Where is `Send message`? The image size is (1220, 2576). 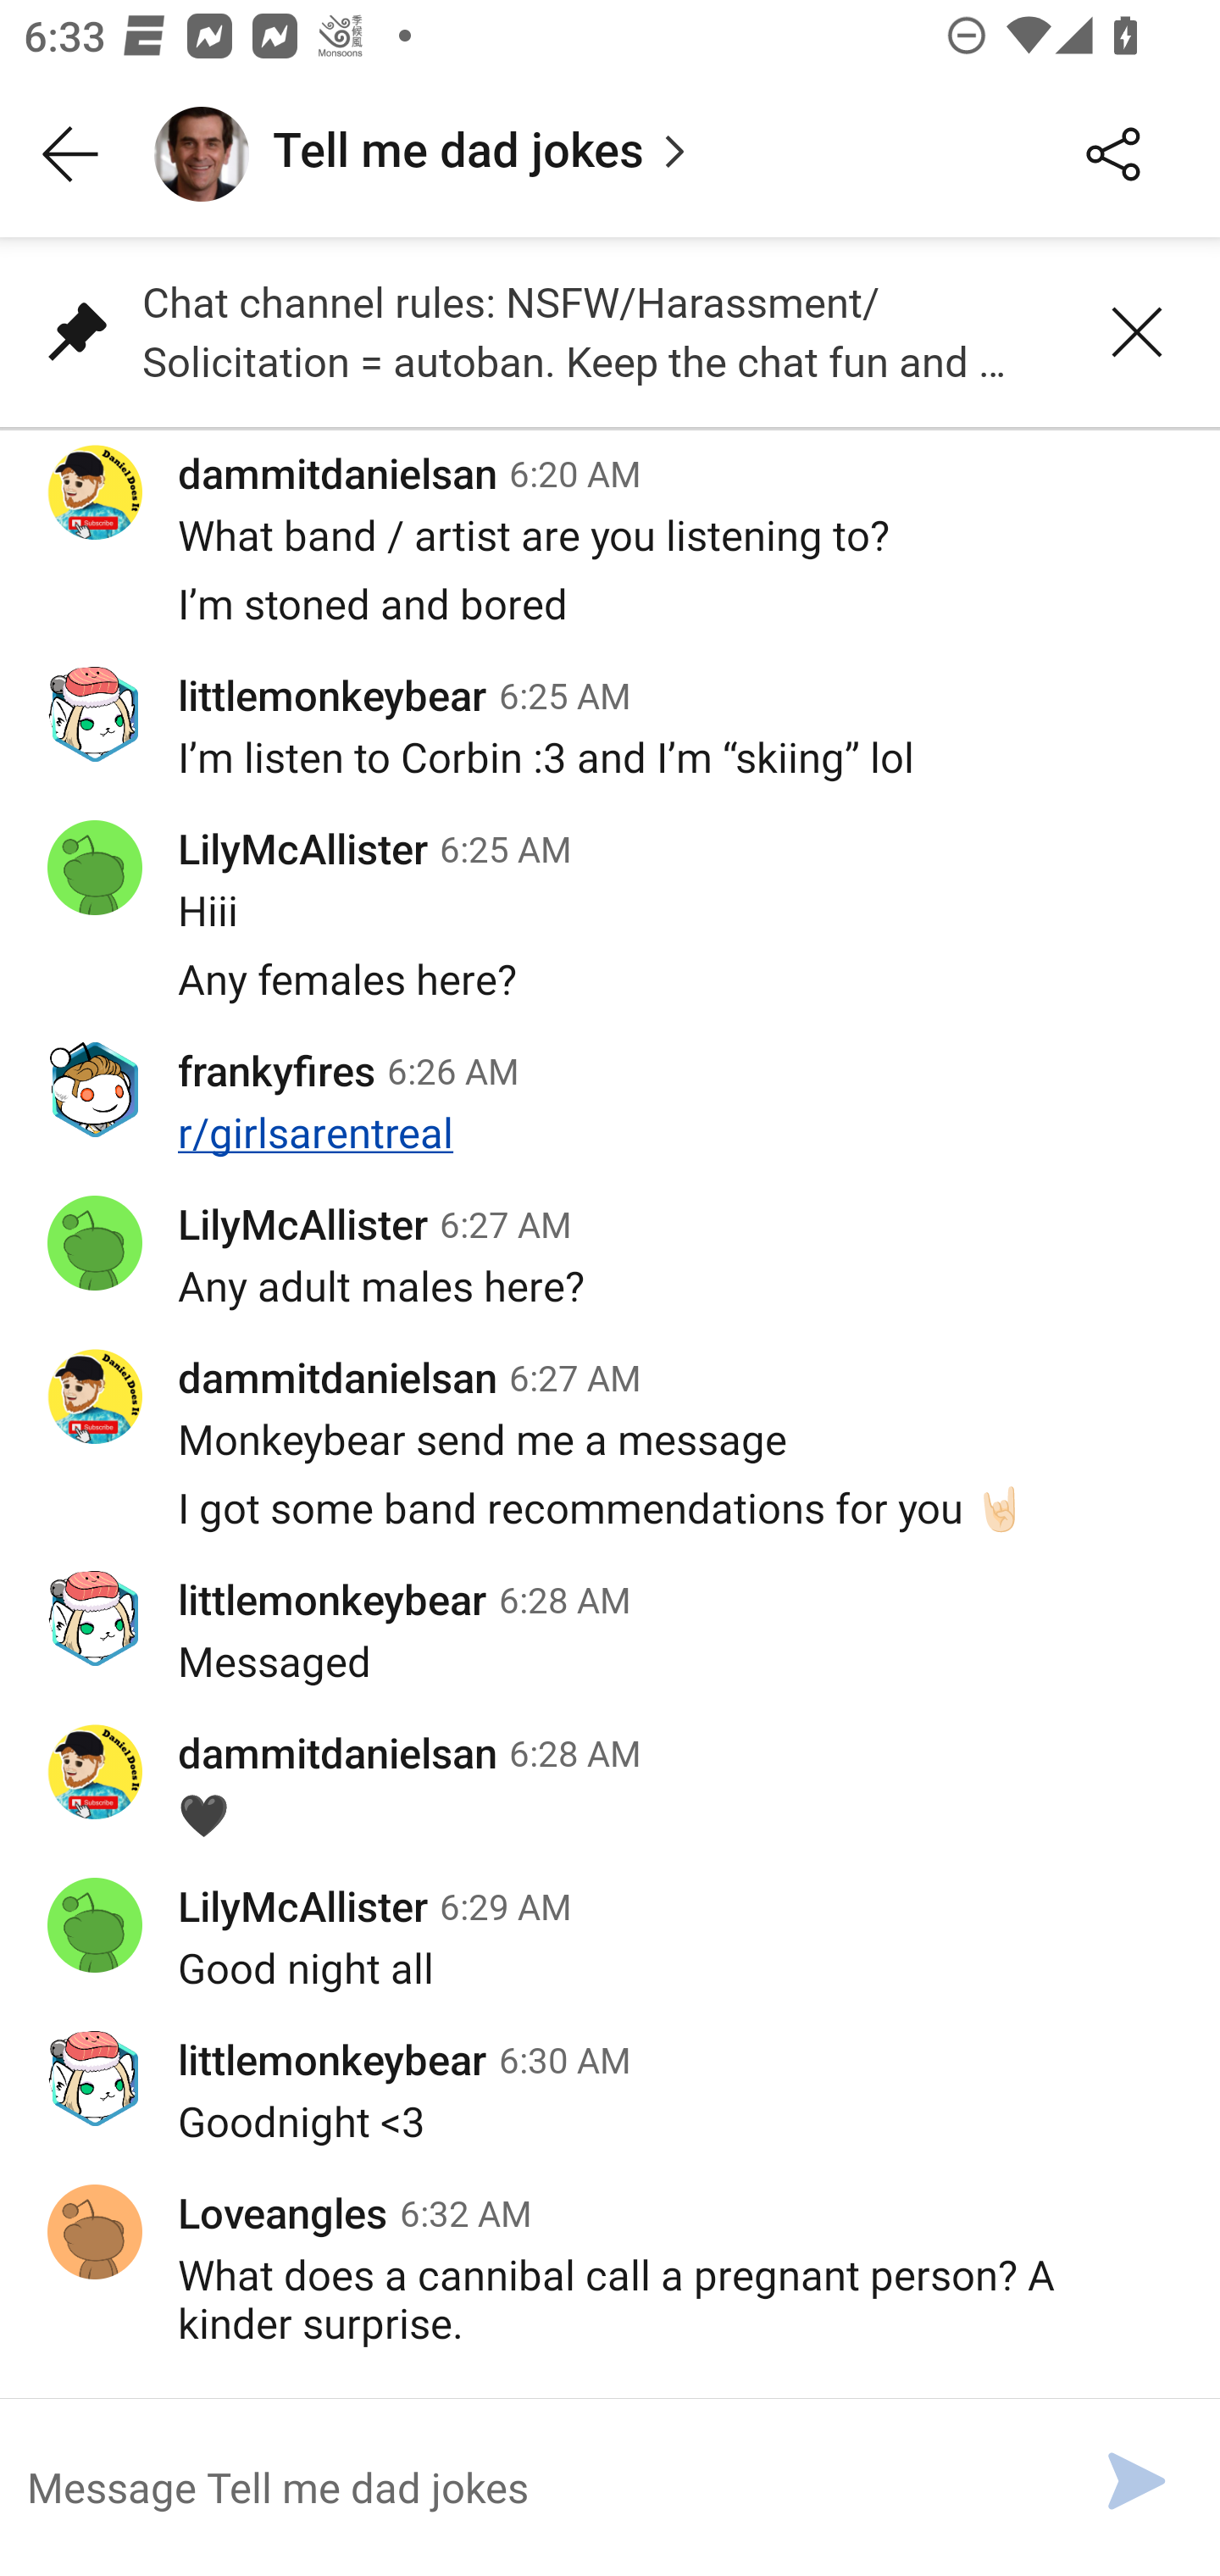
Send message is located at coordinates (1137, 2481).